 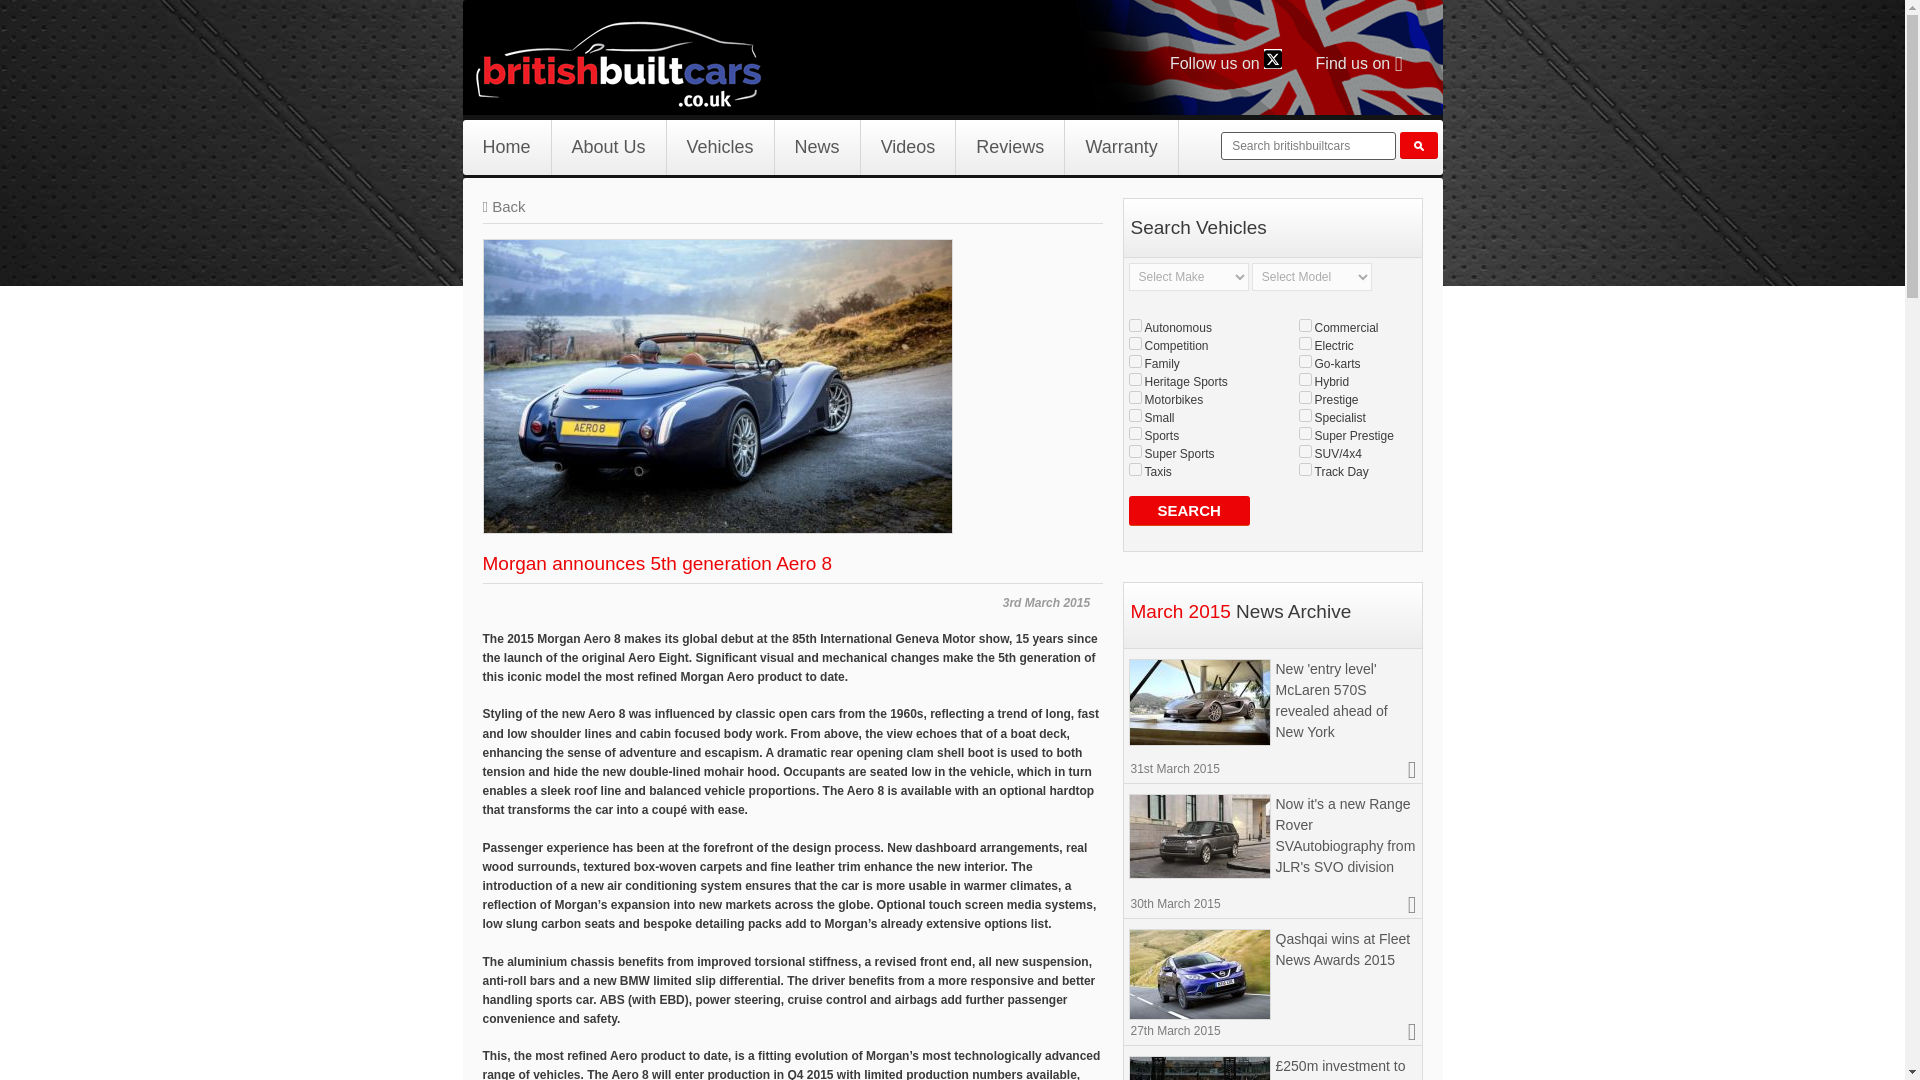 I want to click on 4, so click(x=1134, y=450).